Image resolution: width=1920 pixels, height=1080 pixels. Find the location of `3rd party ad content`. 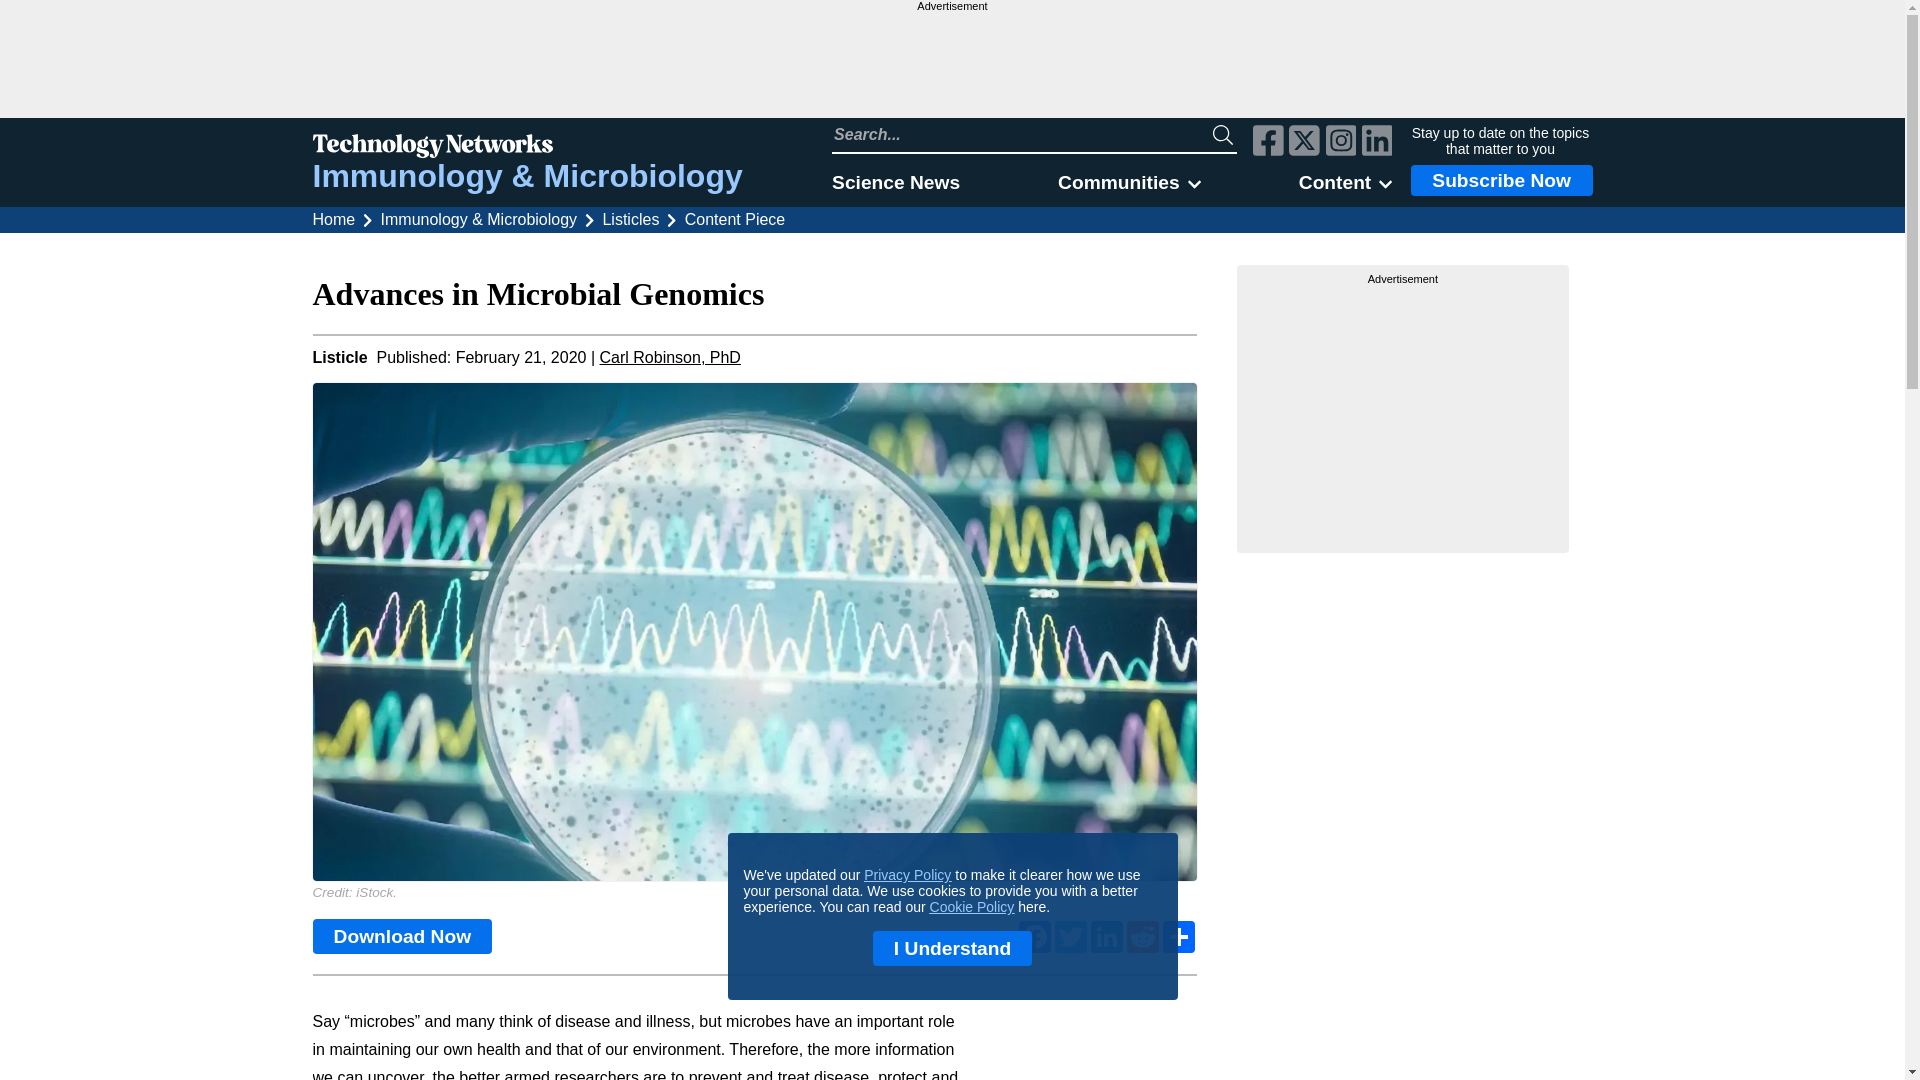

3rd party ad content is located at coordinates (1403, 412).